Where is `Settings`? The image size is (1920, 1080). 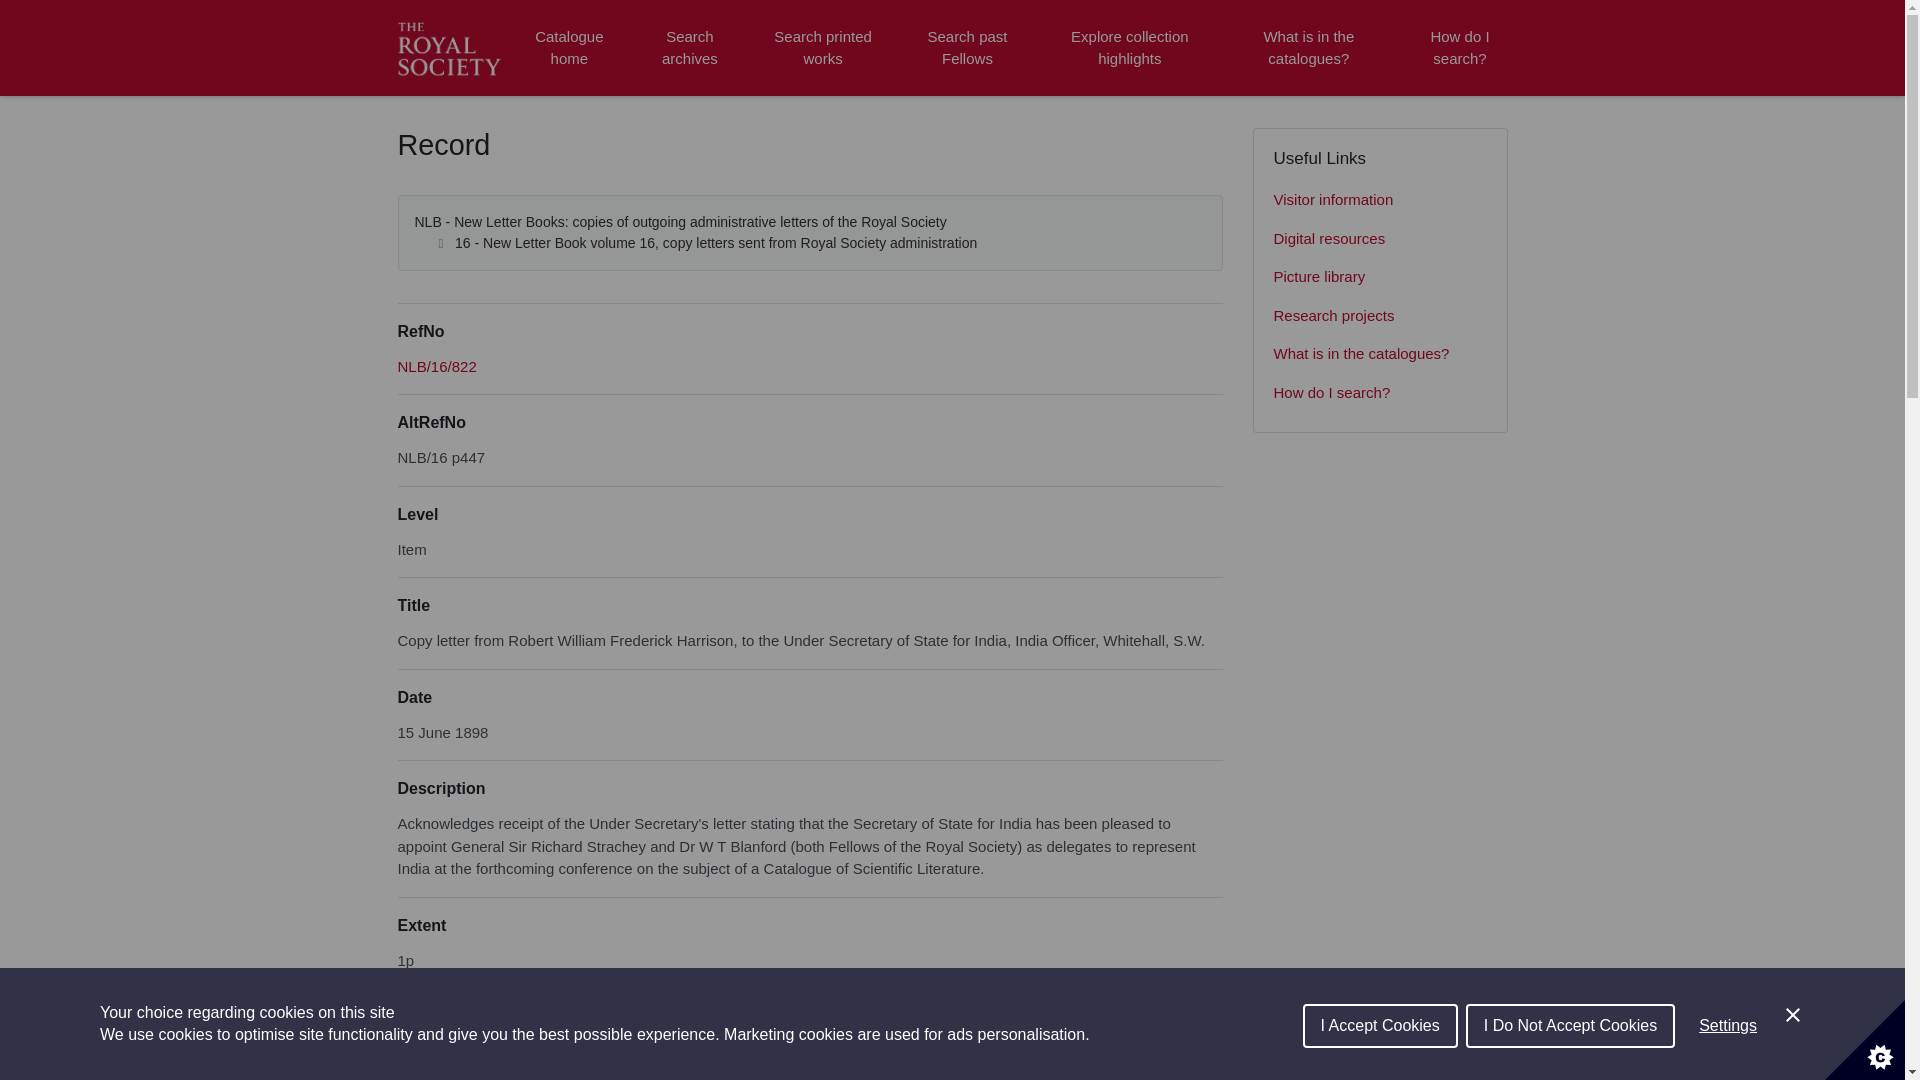 Settings is located at coordinates (1728, 1066).